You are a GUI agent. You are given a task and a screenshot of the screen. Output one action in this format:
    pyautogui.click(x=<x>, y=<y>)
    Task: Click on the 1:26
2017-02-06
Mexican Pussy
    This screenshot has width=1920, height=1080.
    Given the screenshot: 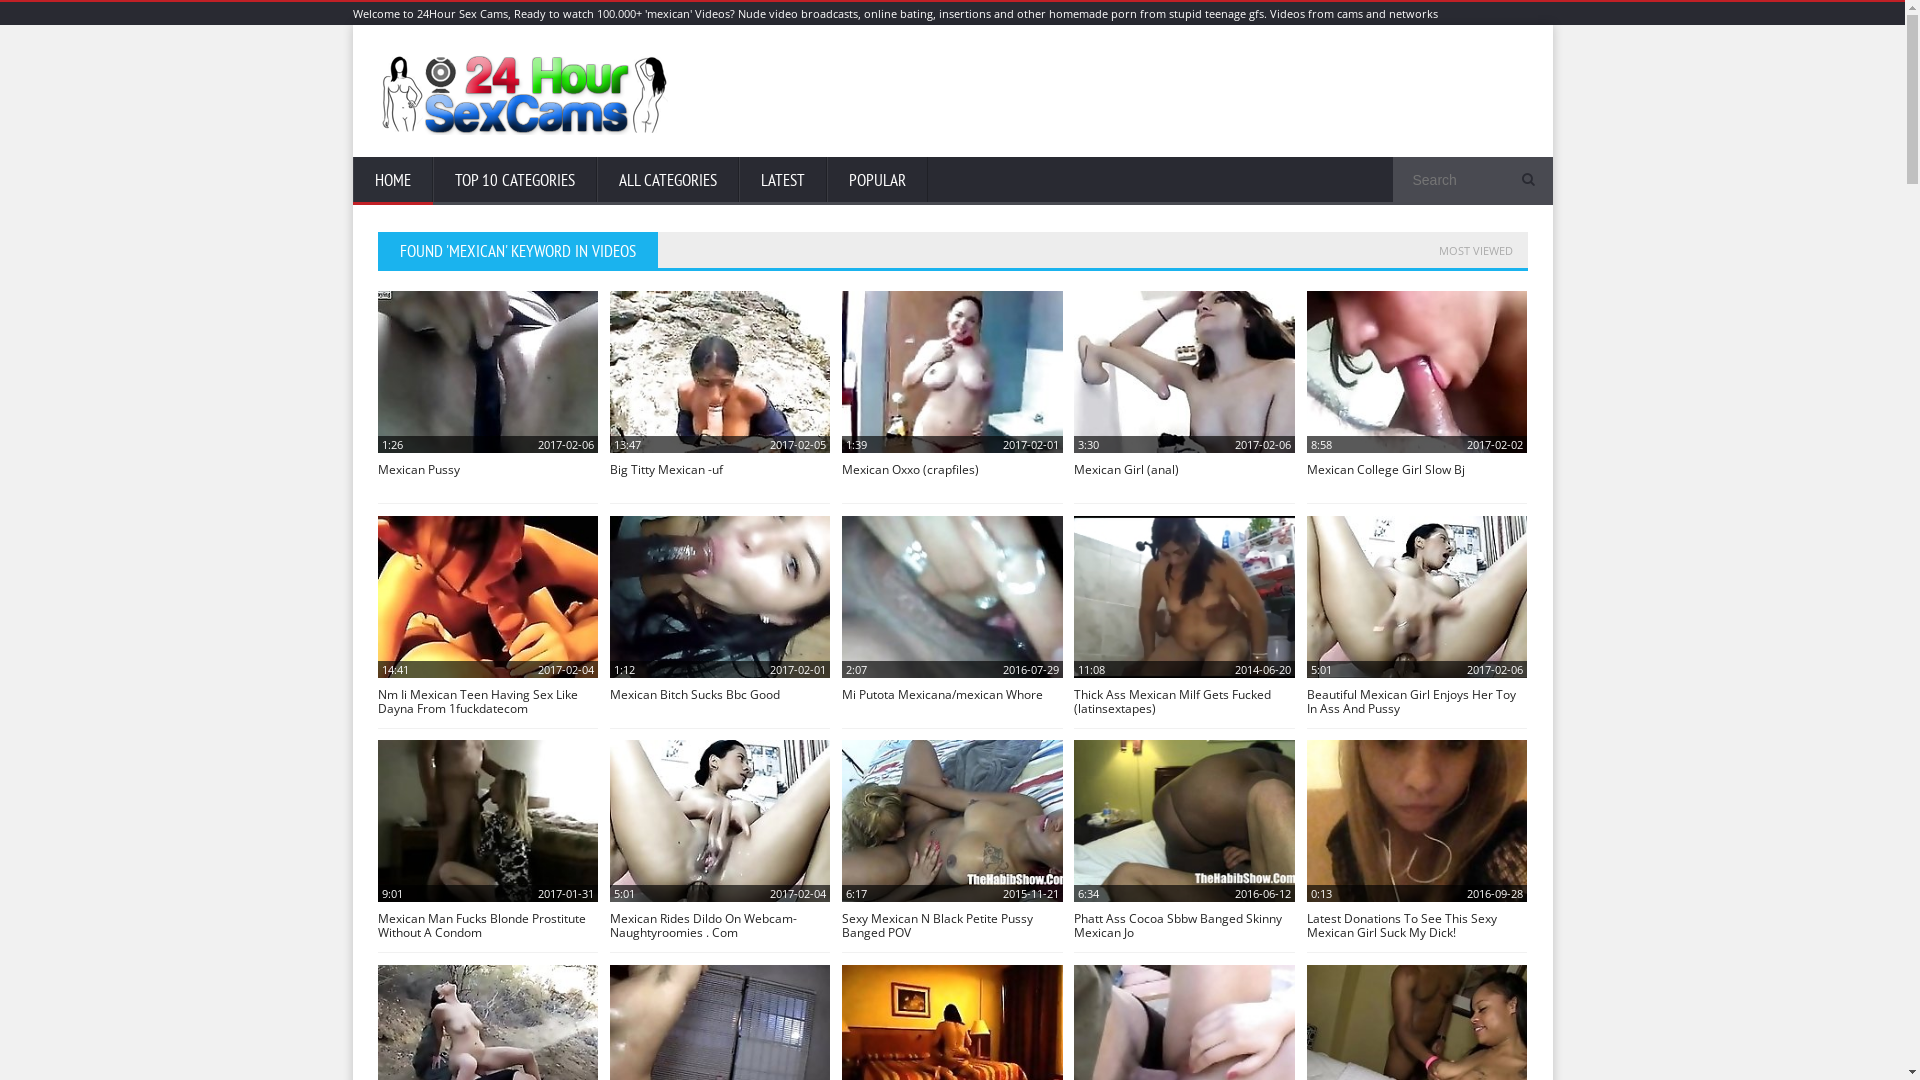 What is the action you would take?
    pyautogui.click(x=488, y=392)
    